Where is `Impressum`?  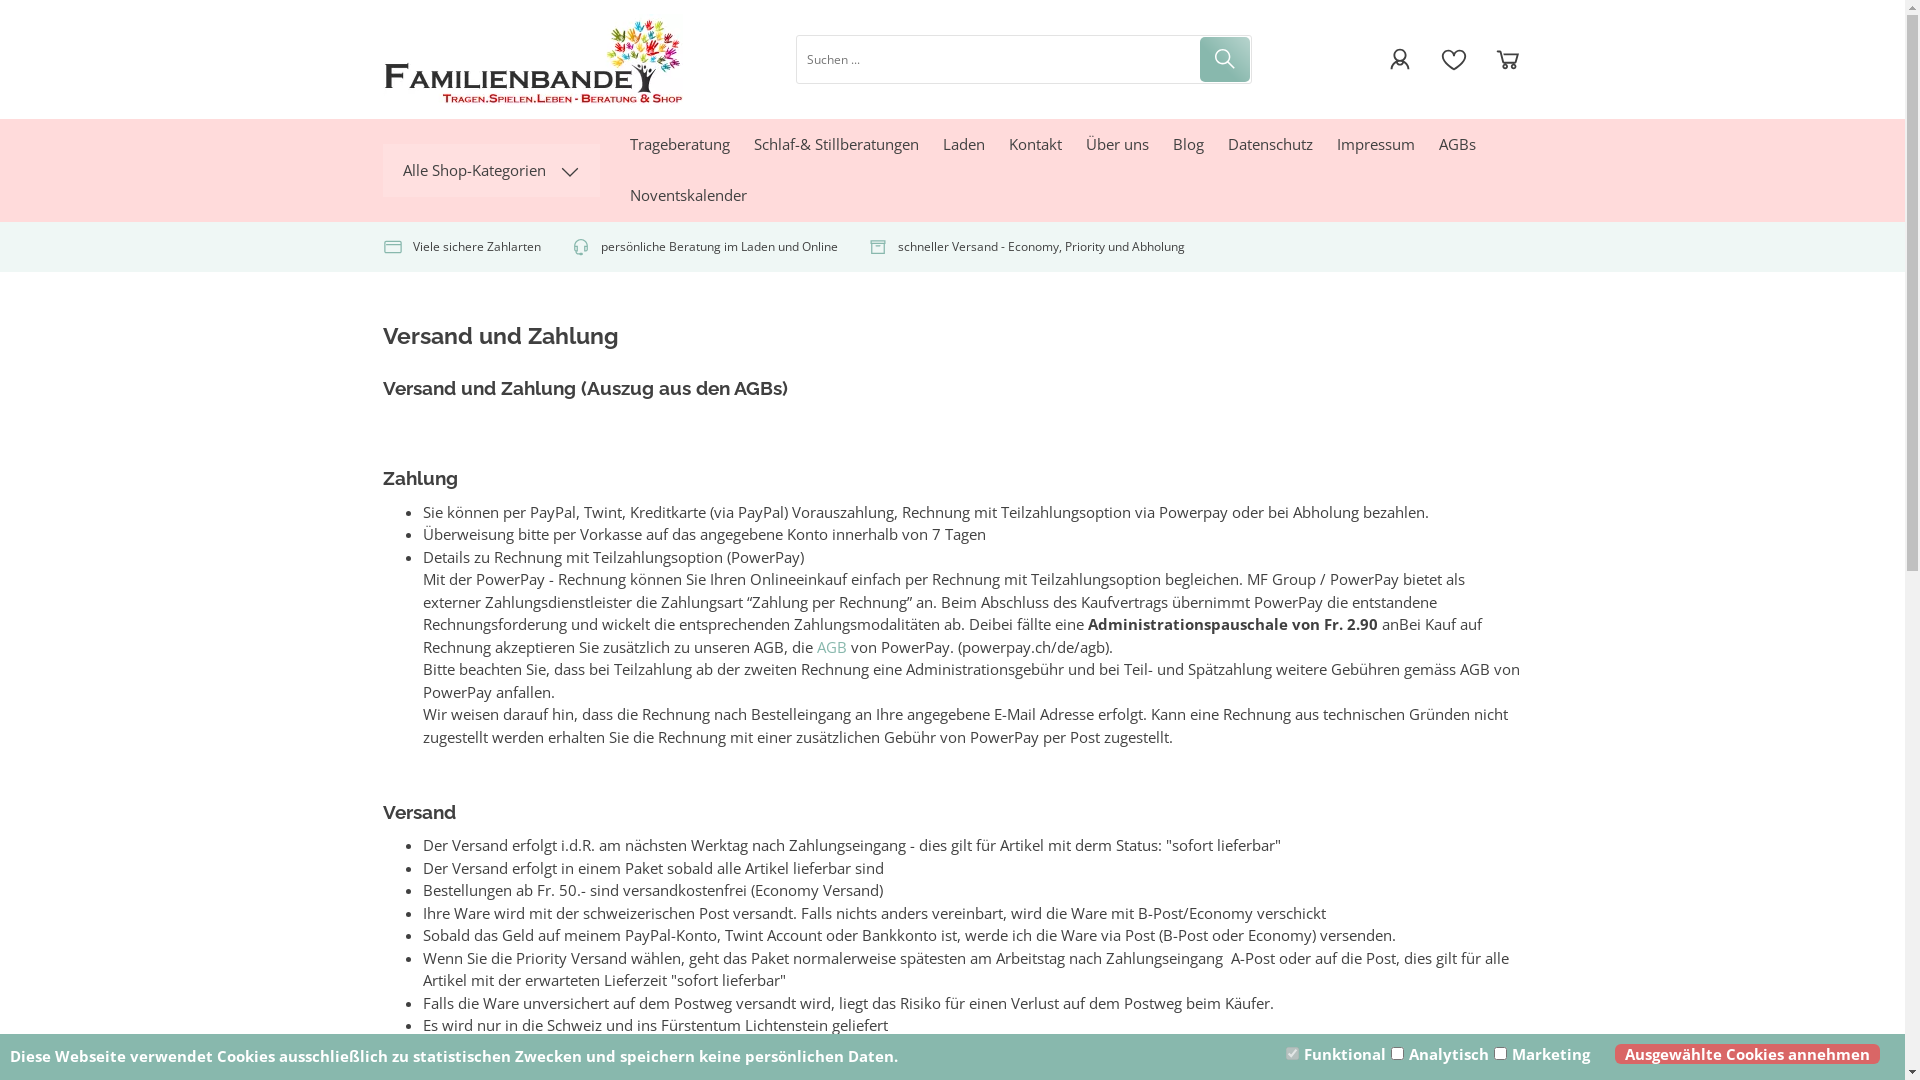 Impressum is located at coordinates (1375, 144).